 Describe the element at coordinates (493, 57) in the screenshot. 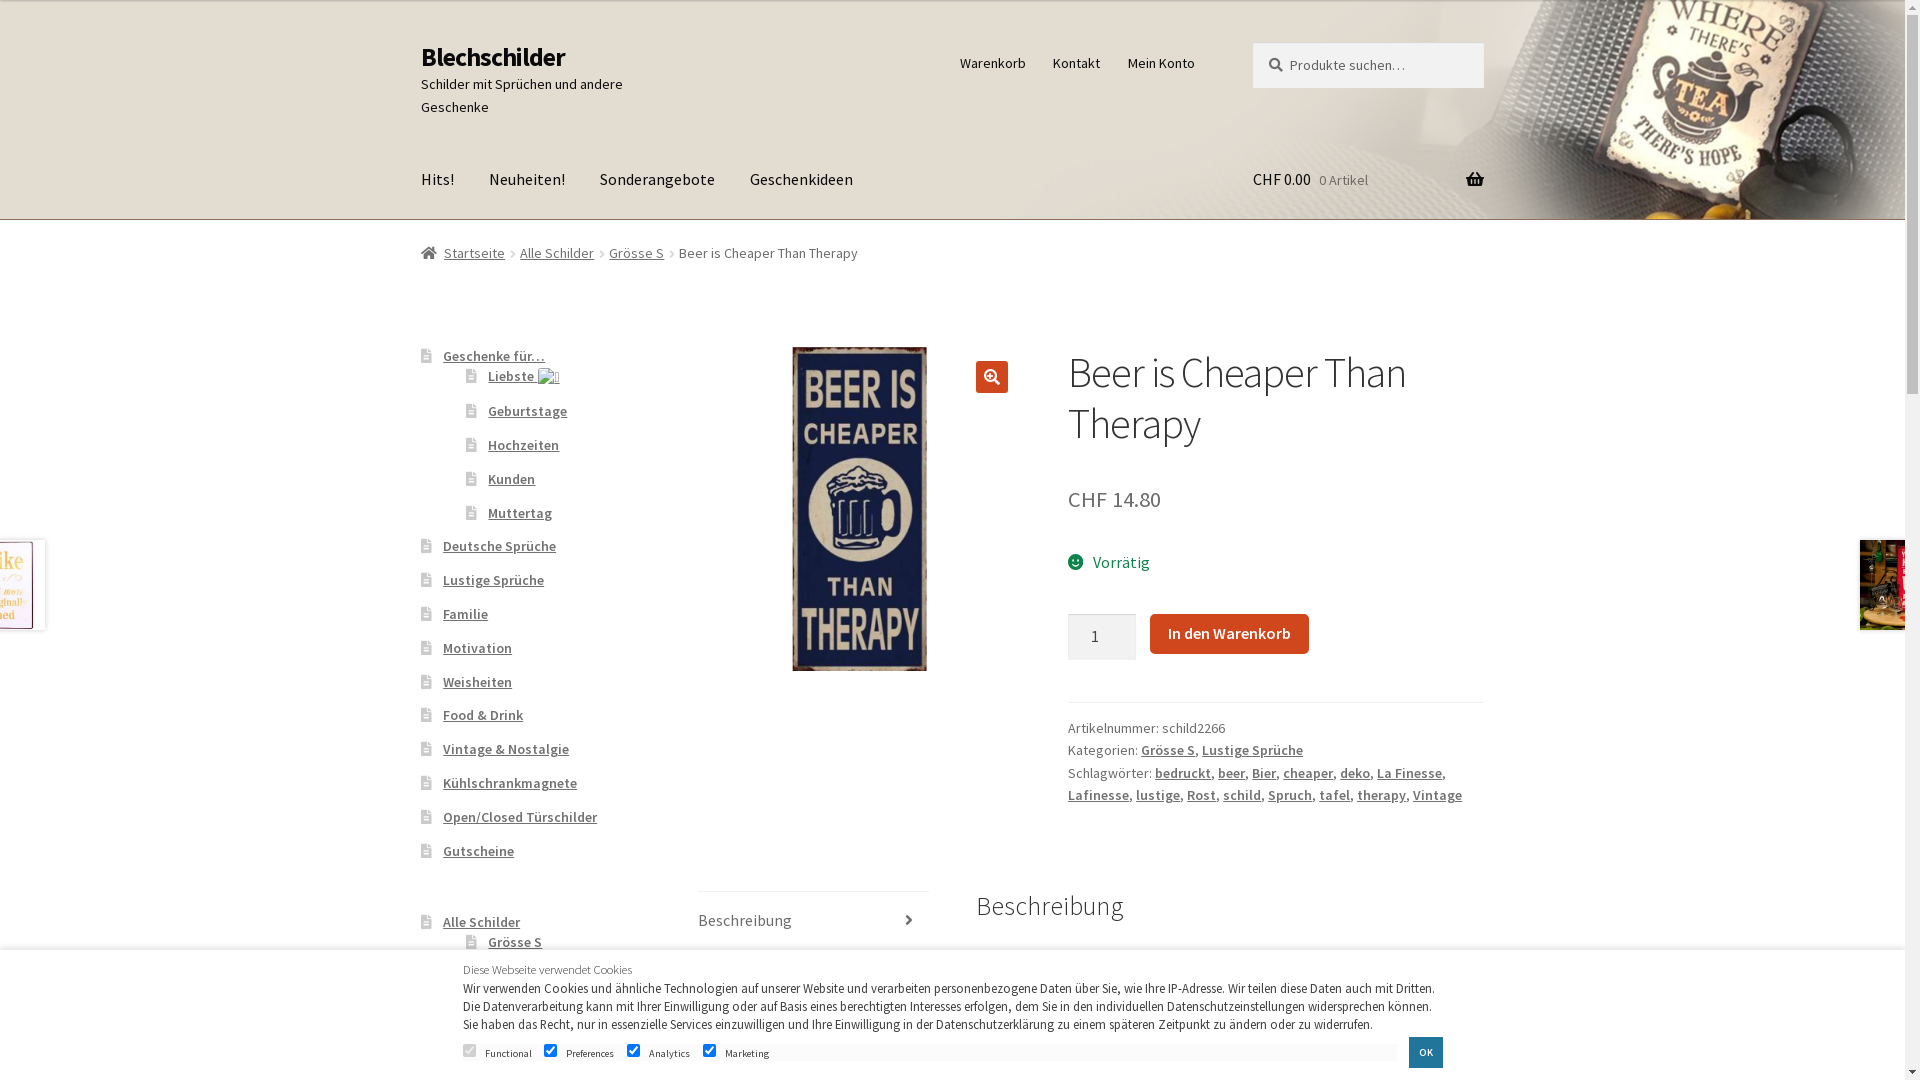

I see `Blechschilder` at that location.